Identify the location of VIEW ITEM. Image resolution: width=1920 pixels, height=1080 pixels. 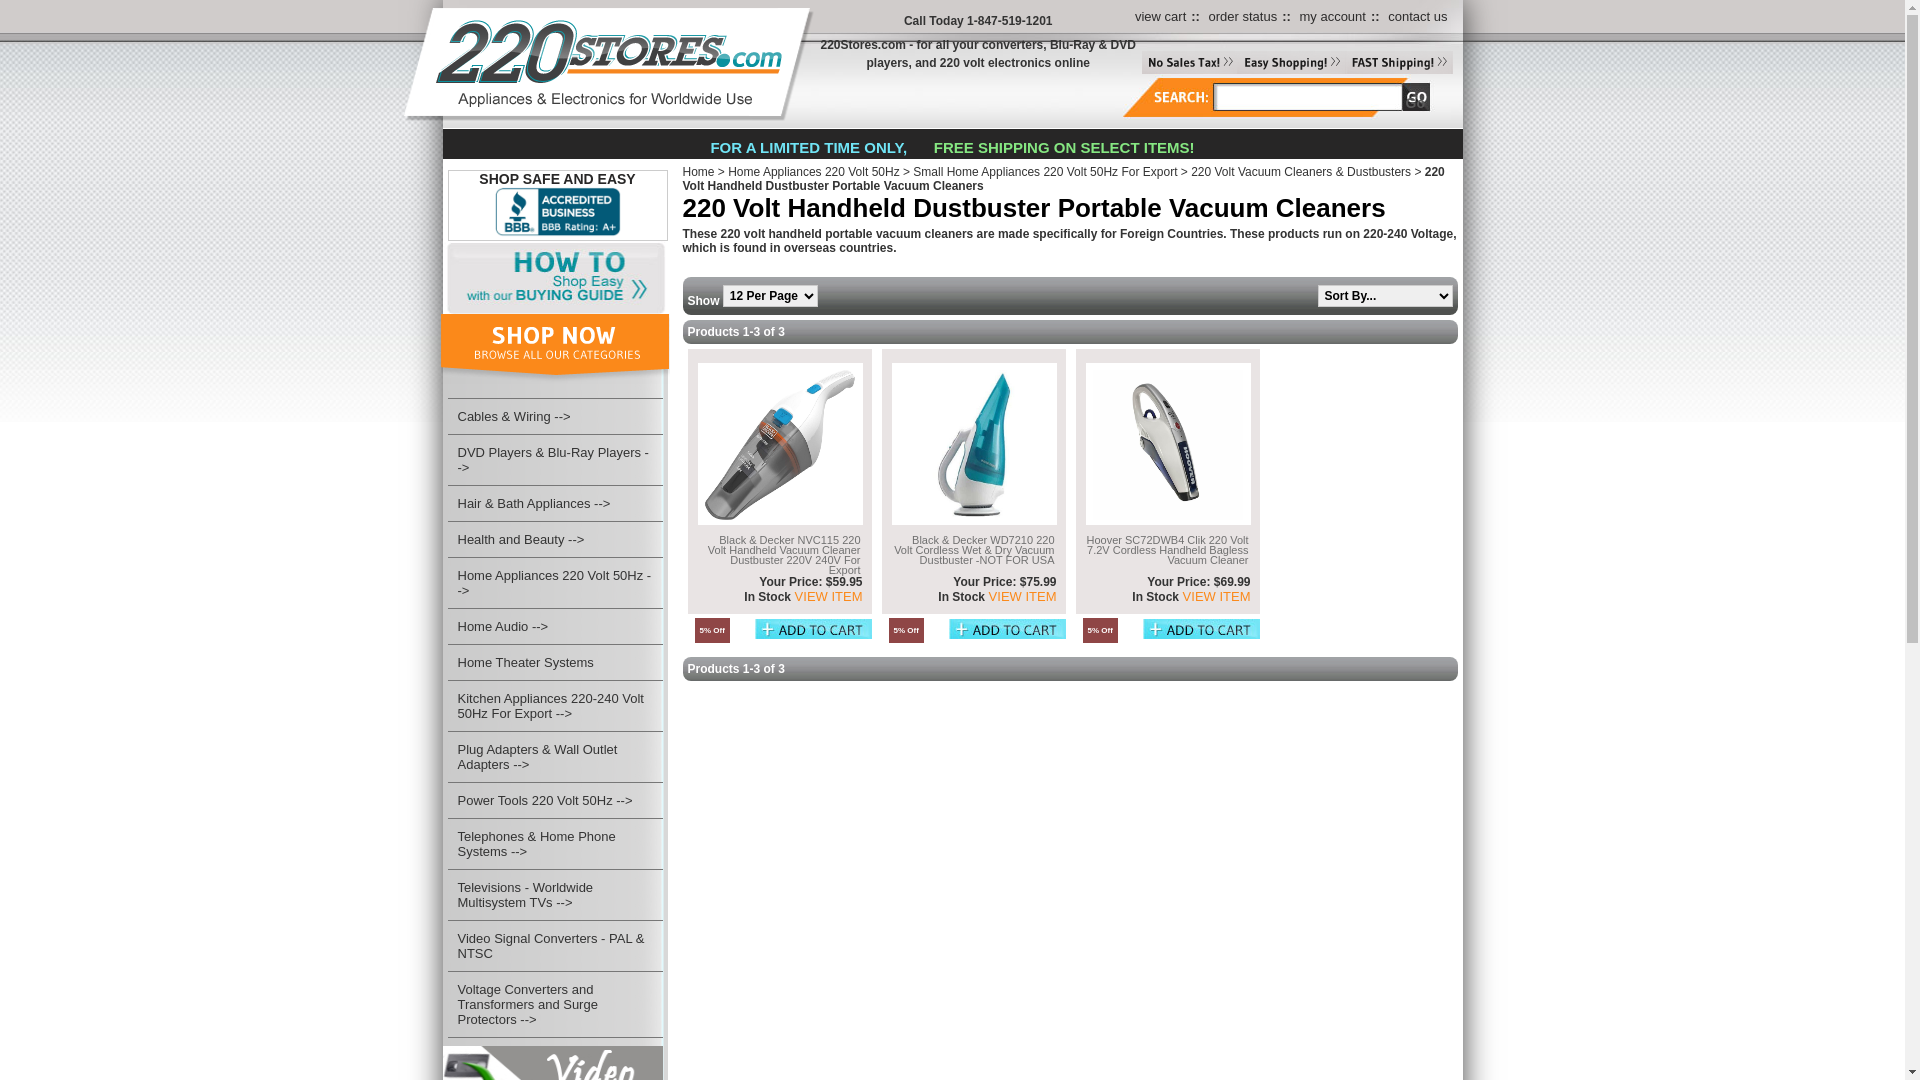
(1021, 596).